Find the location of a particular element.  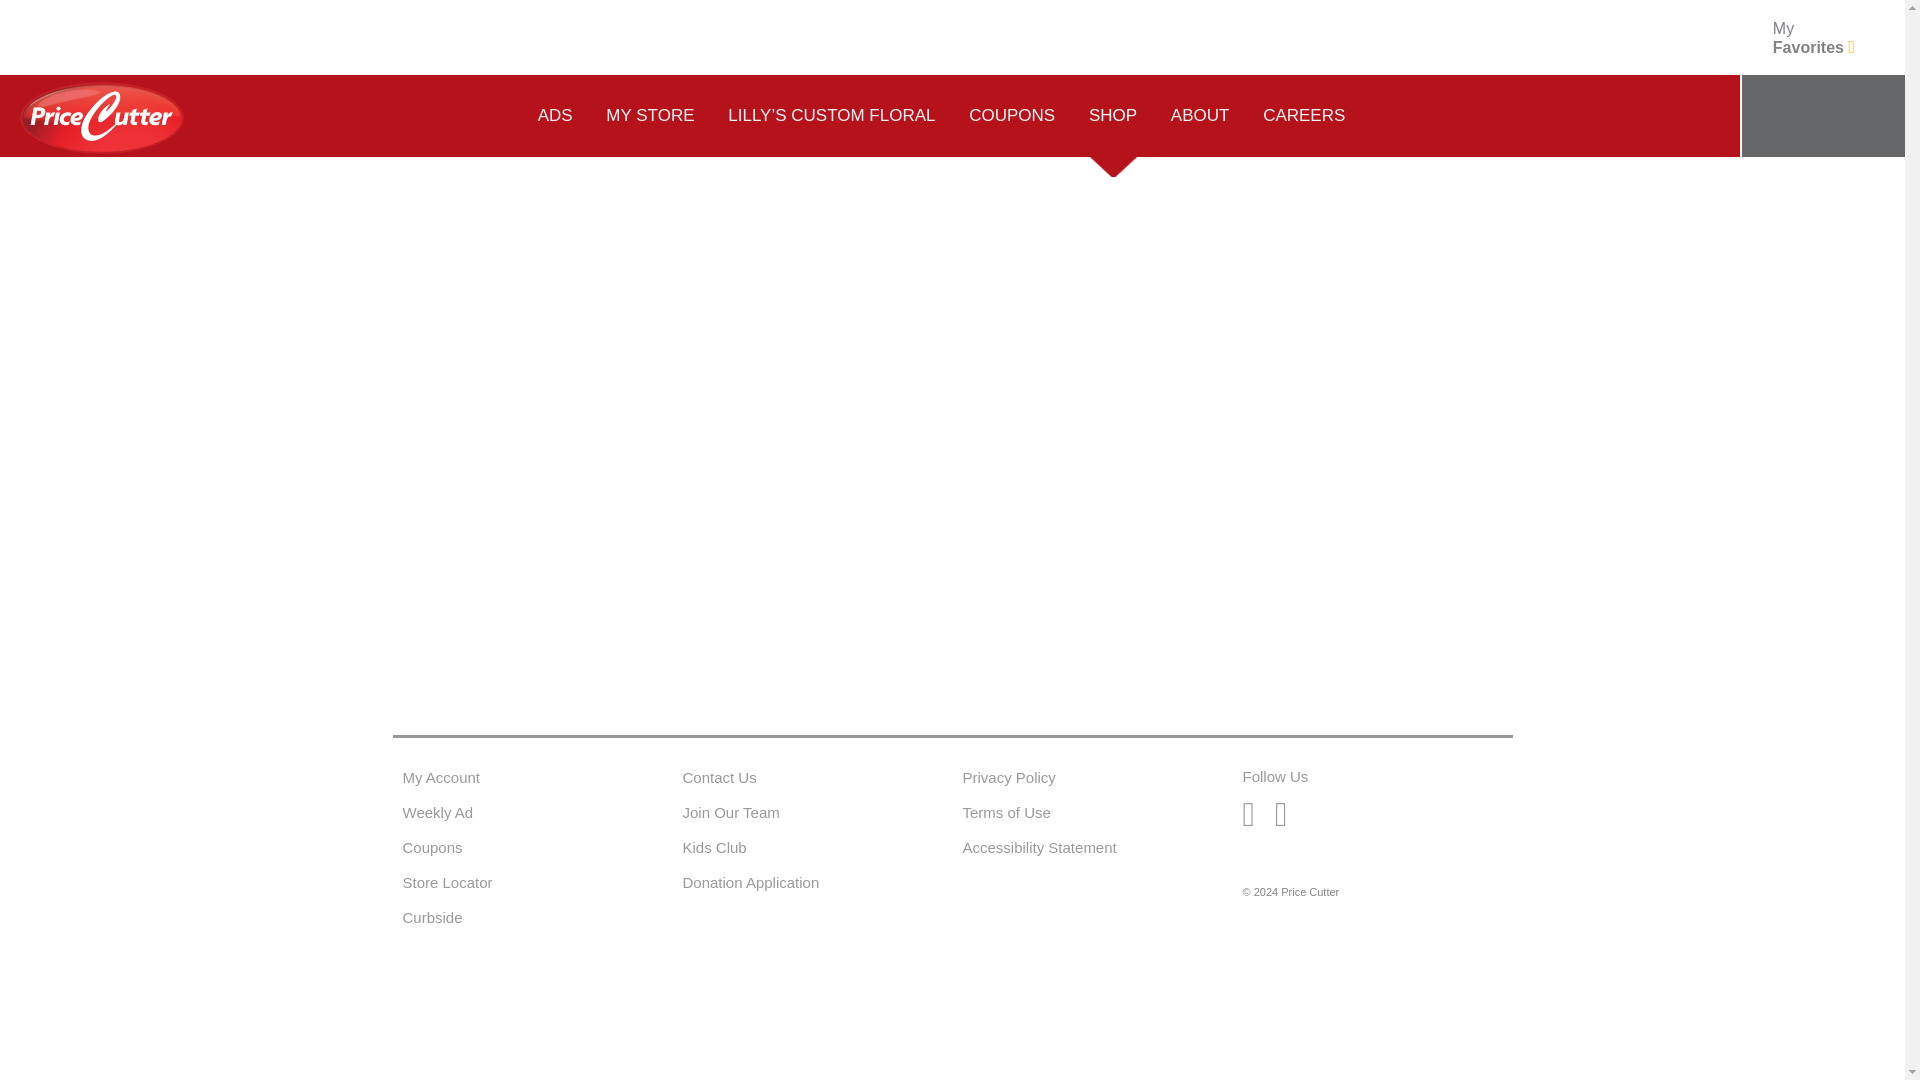

SHOP is located at coordinates (1813, 38).